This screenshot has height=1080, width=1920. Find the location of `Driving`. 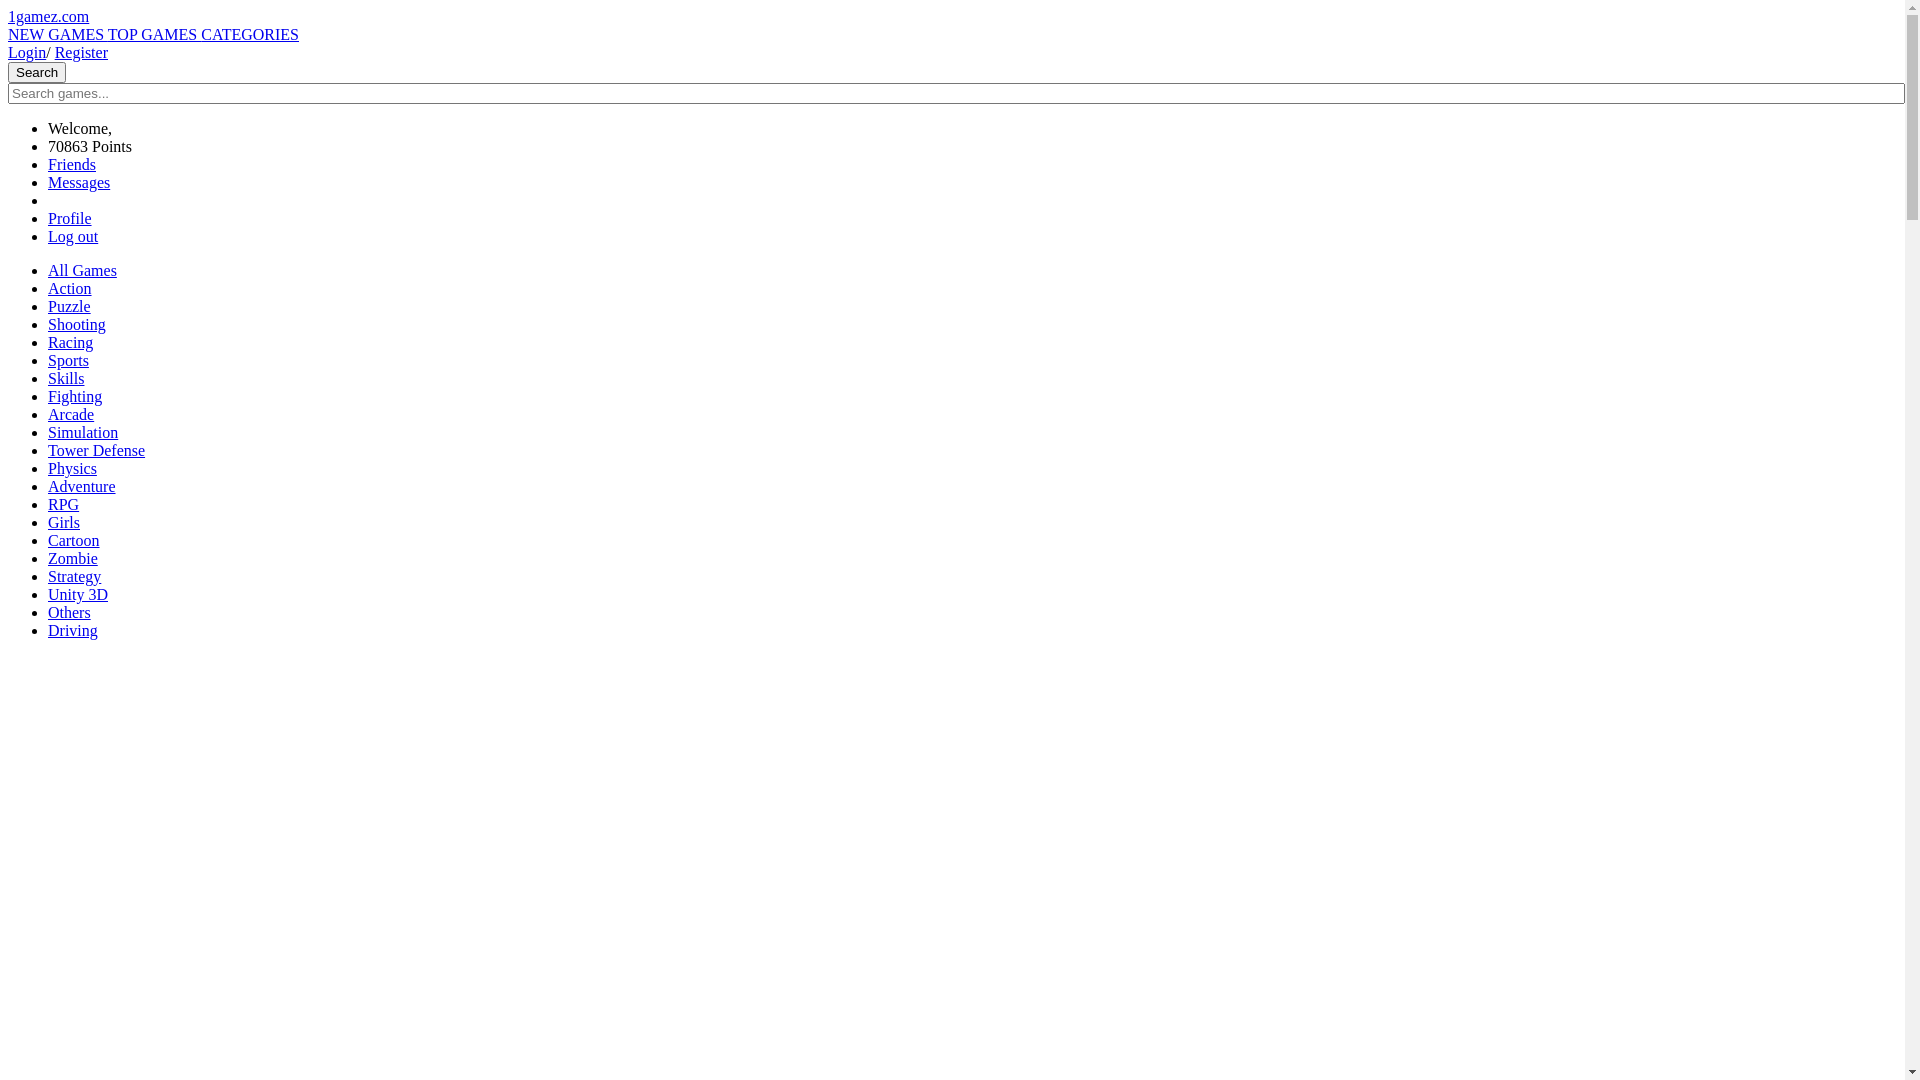

Driving is located at coordinates (73, 630).